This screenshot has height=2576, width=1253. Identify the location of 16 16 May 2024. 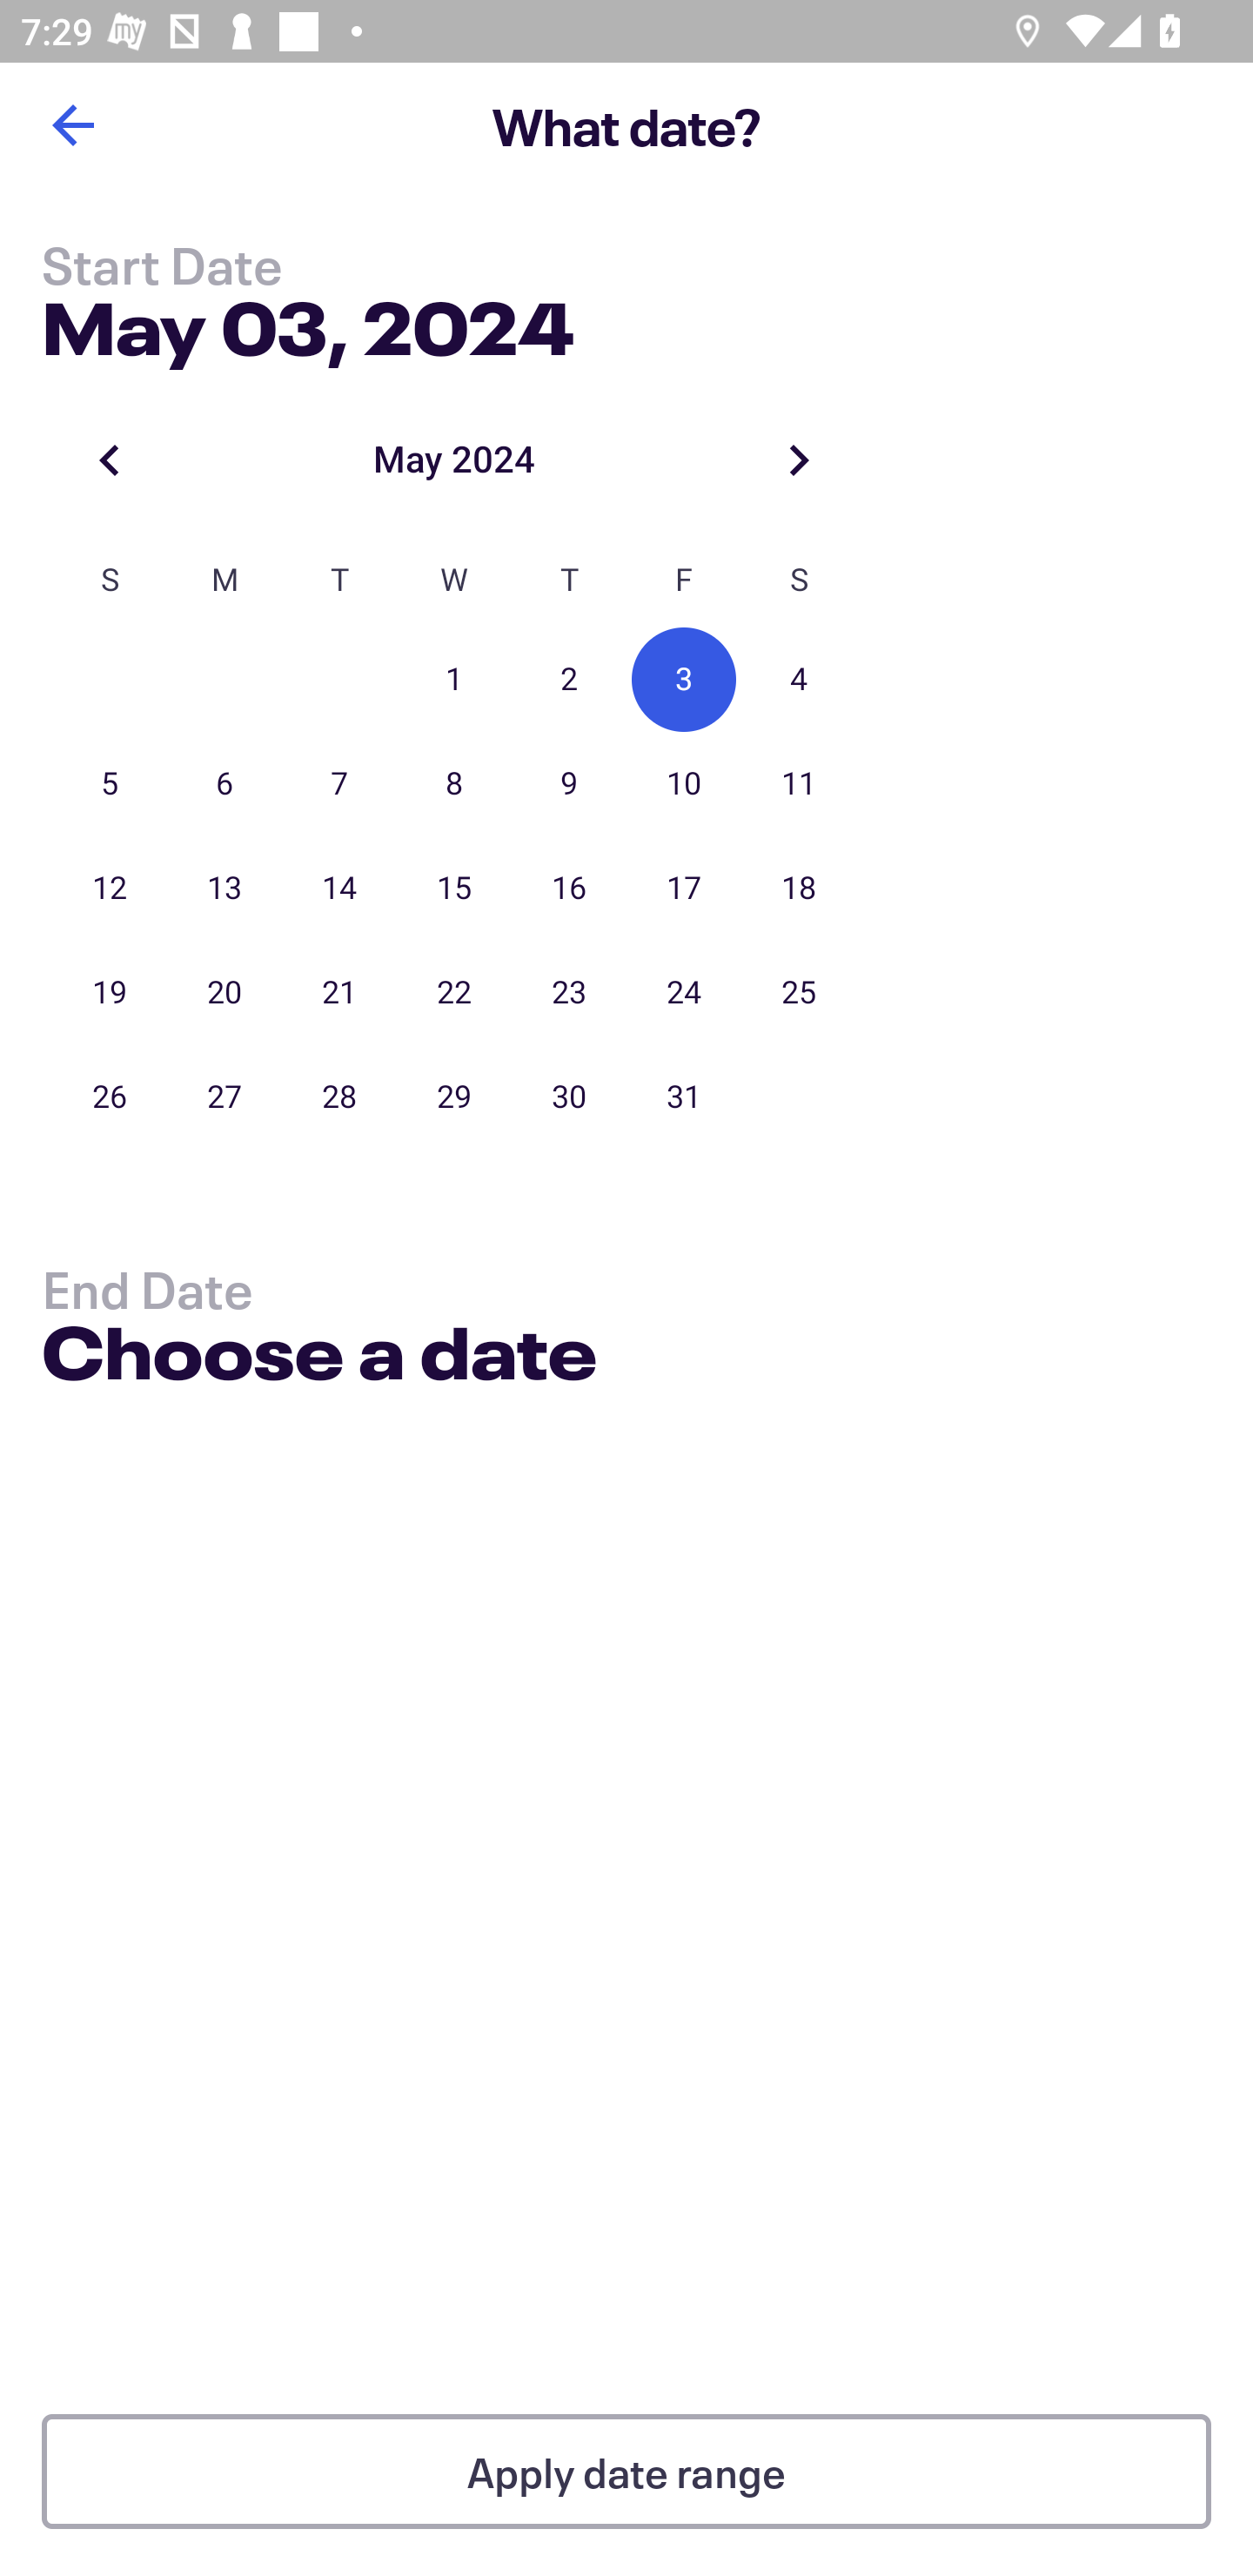
(569, 889).